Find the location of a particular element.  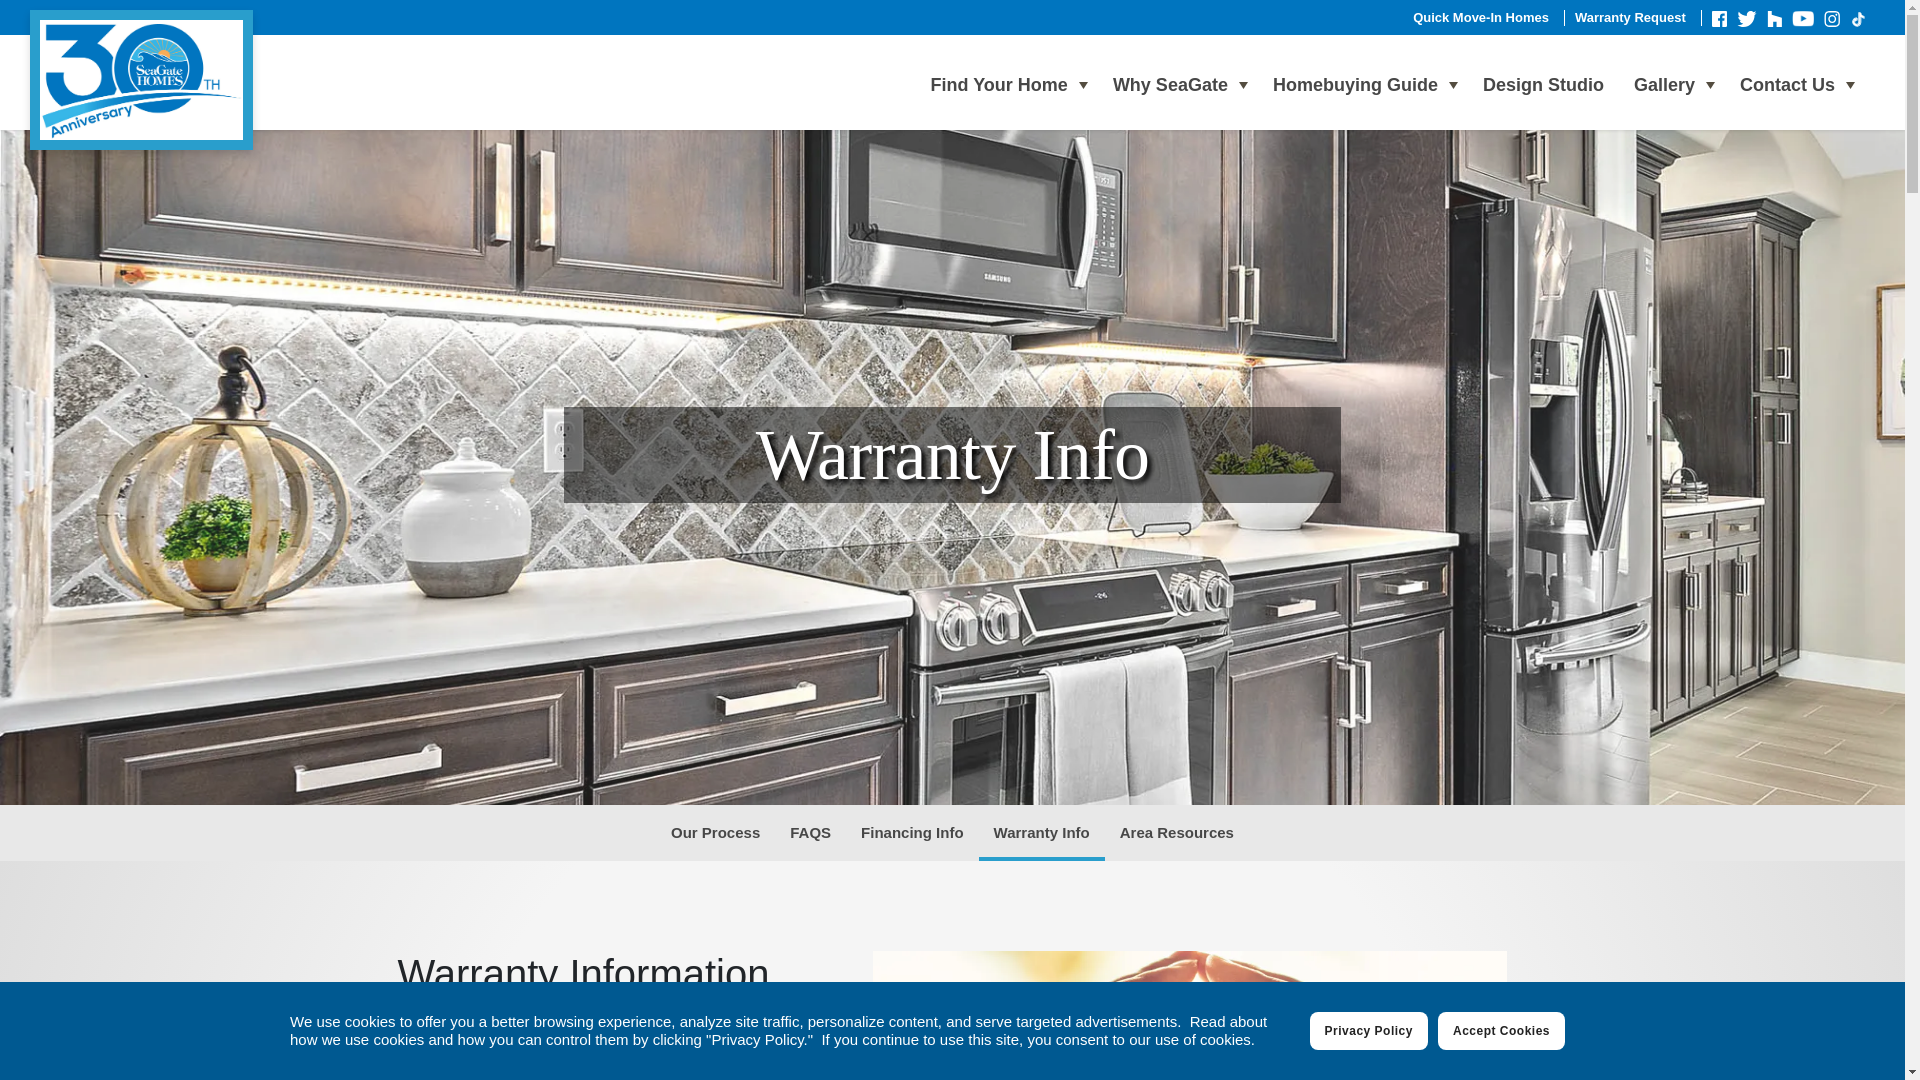

Area Resources is located at coordinates (1177, 832).